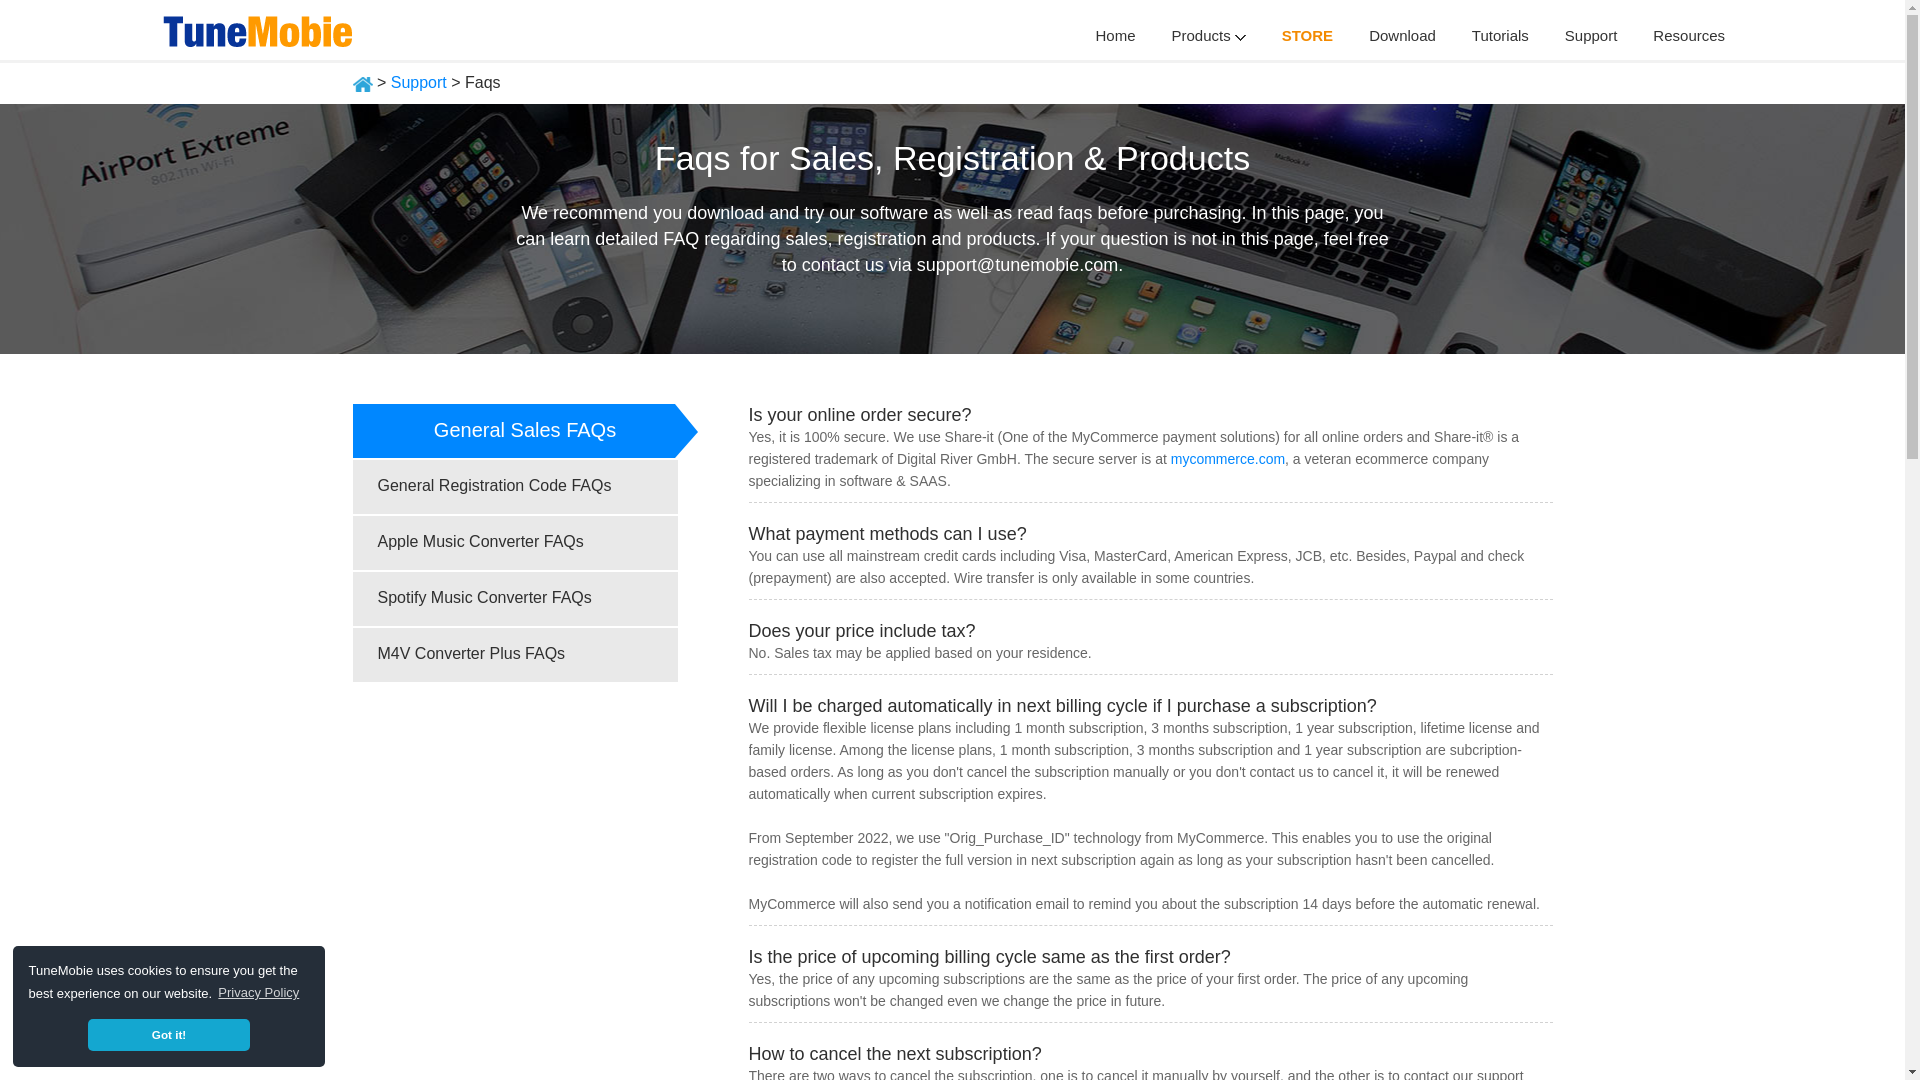 The image size is (1920, 1080). I want to click on Home, so click(1116, 35).